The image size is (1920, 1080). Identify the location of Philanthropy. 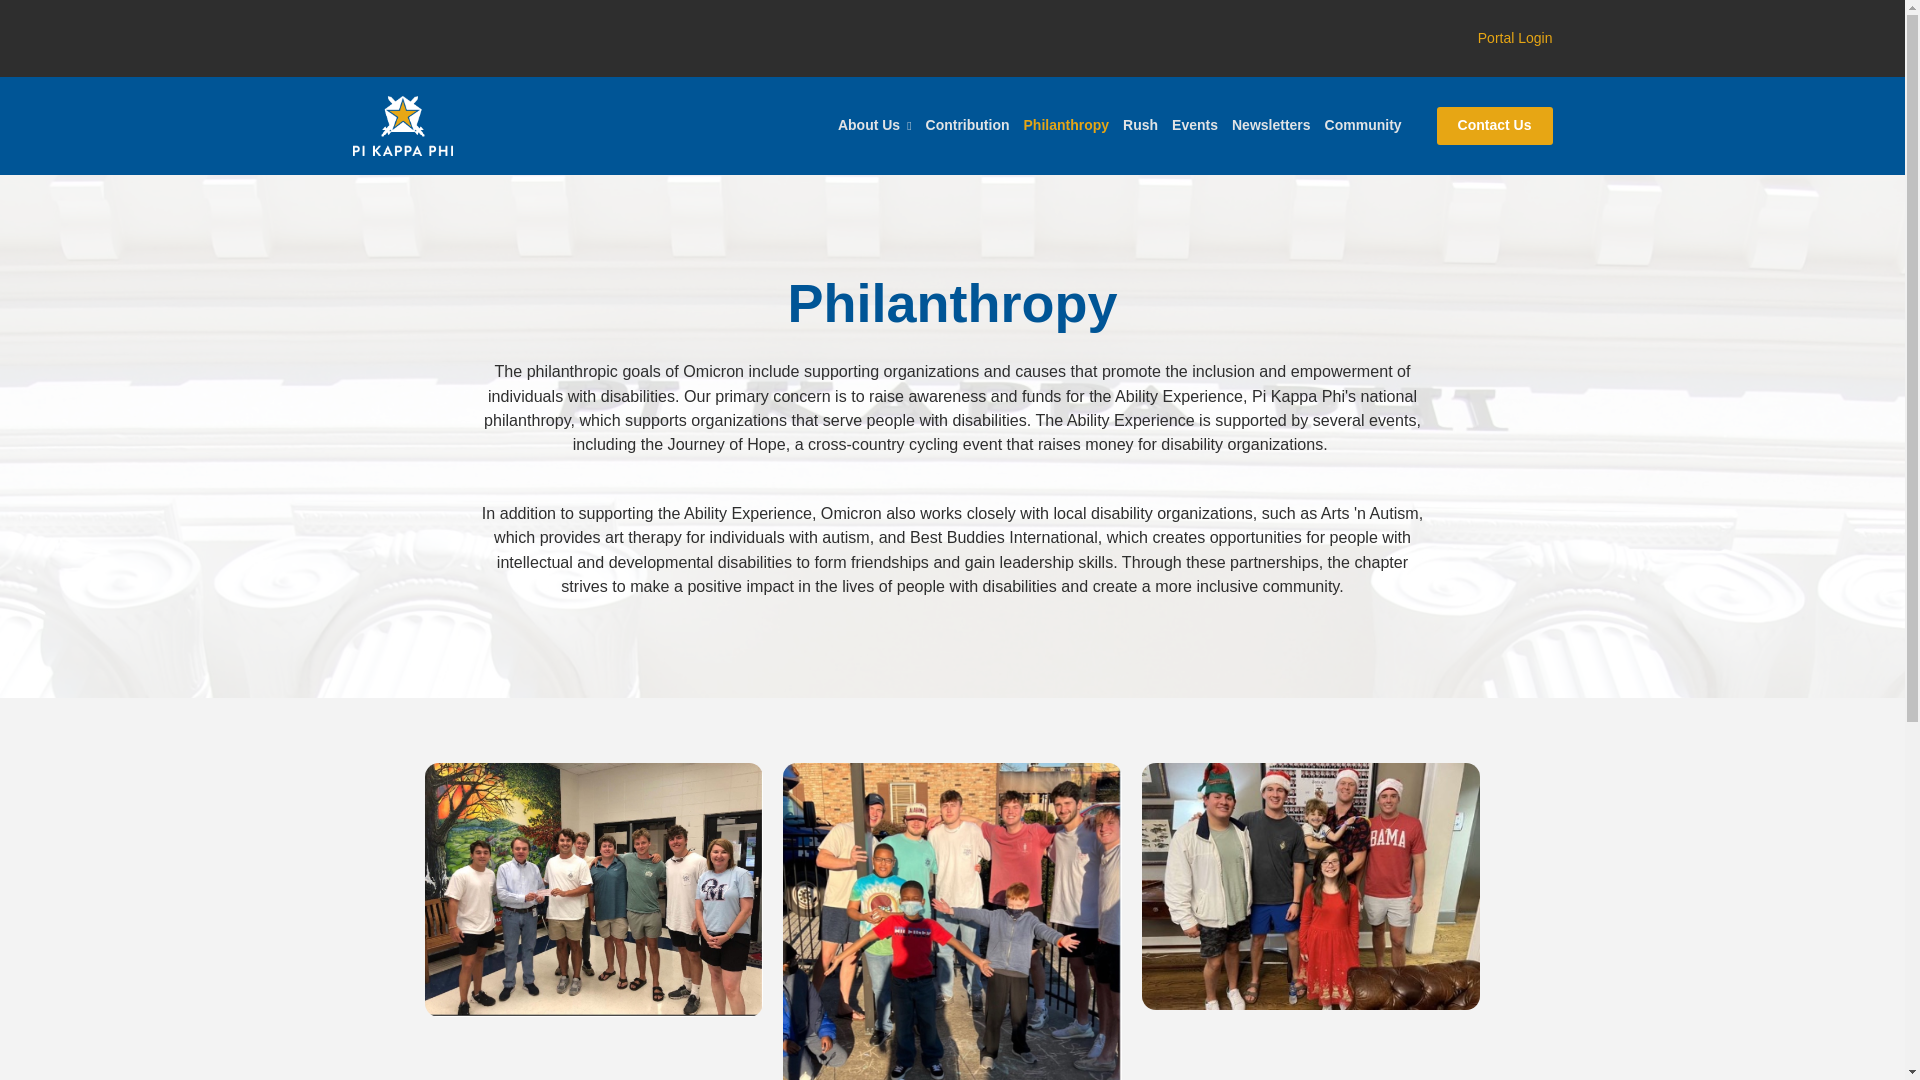
(1067, 125).